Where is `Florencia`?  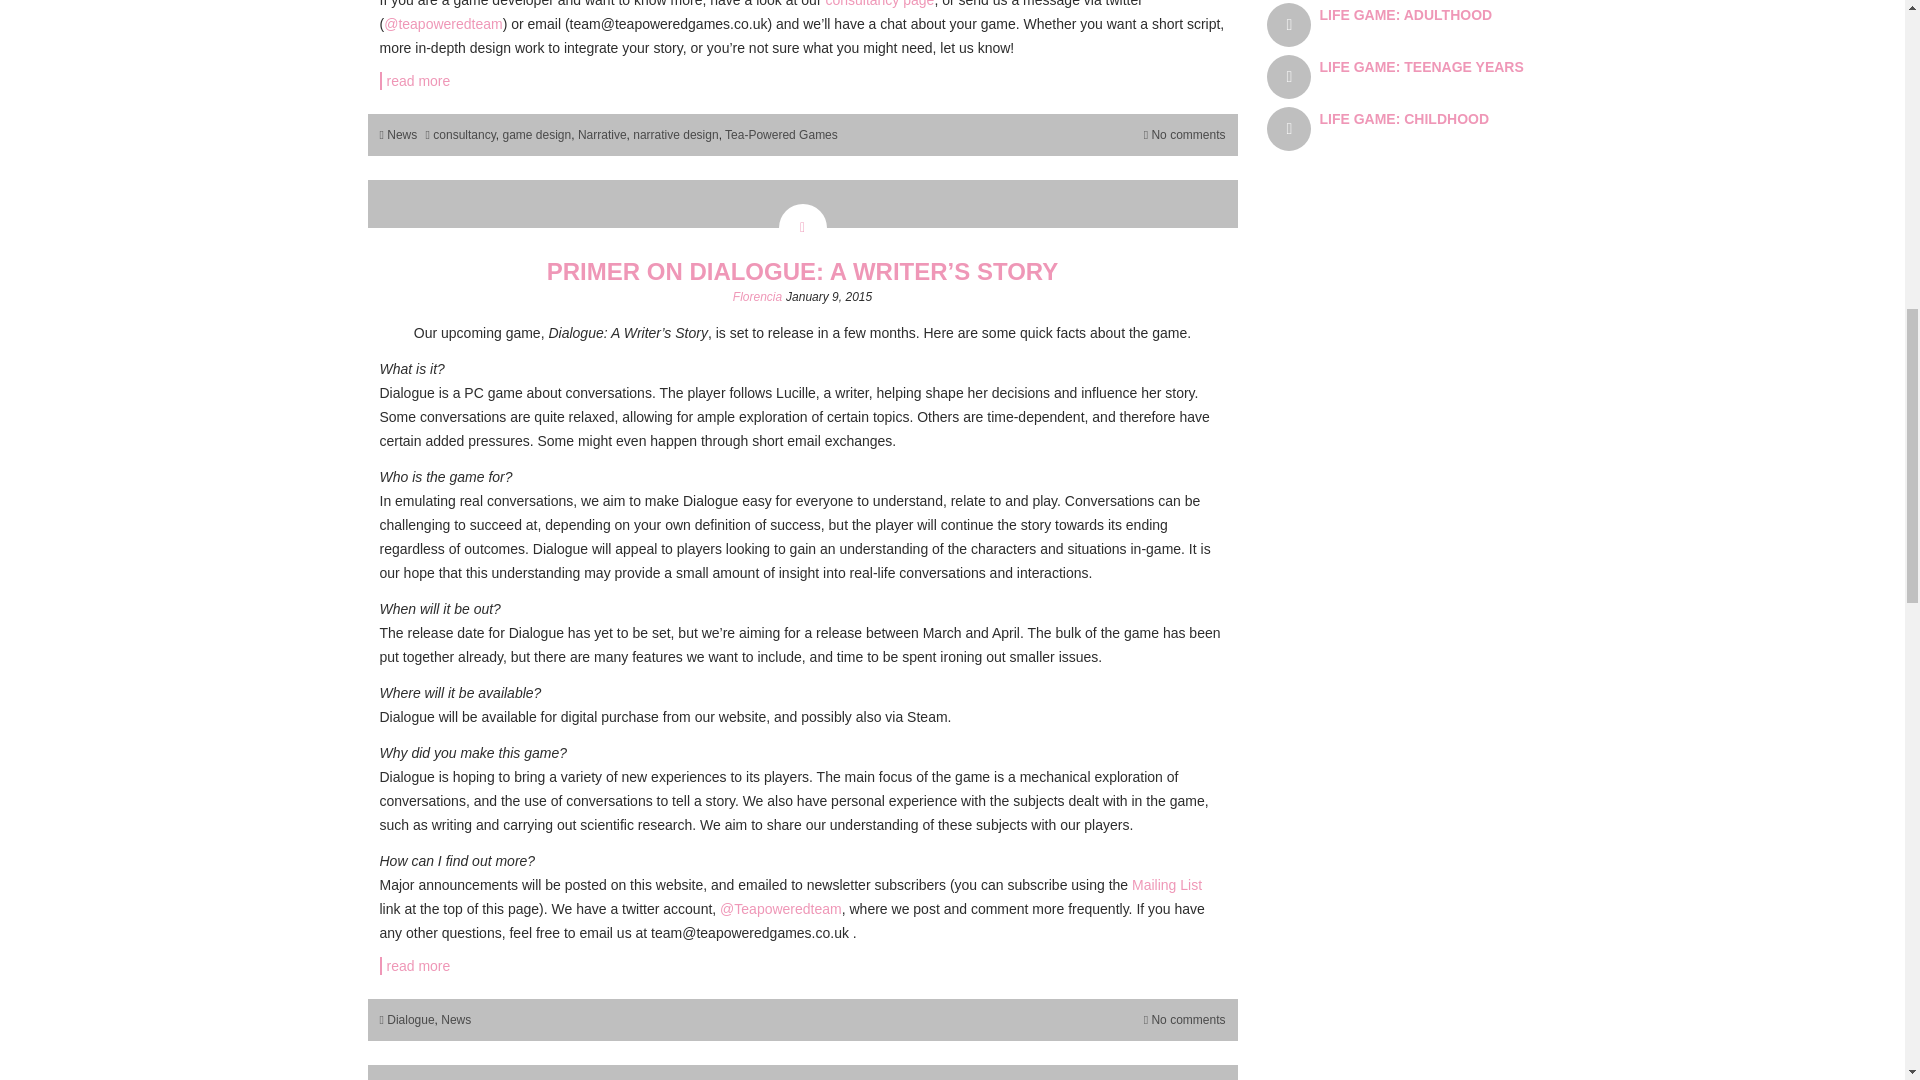 Florencia is located at coordinates (757, 296).